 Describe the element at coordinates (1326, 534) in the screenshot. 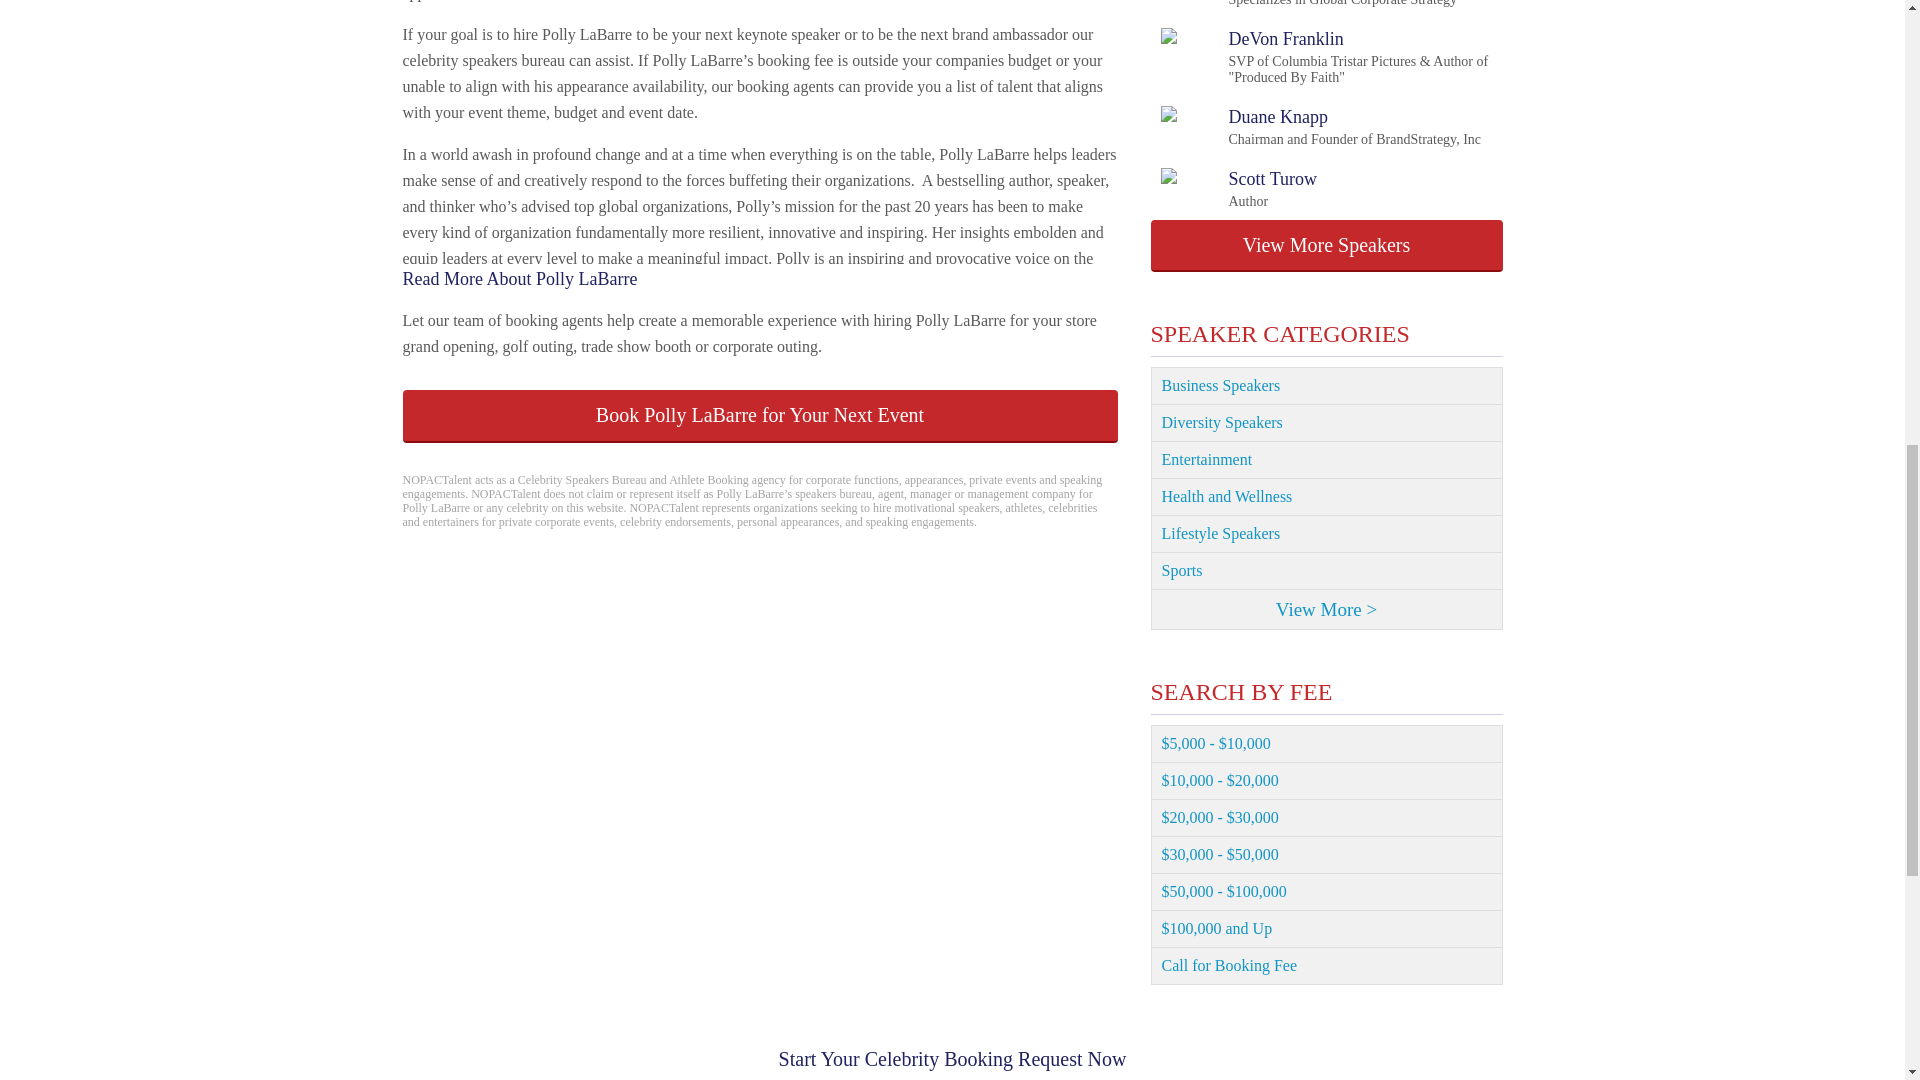

I see `Health and Wellness` at that location.